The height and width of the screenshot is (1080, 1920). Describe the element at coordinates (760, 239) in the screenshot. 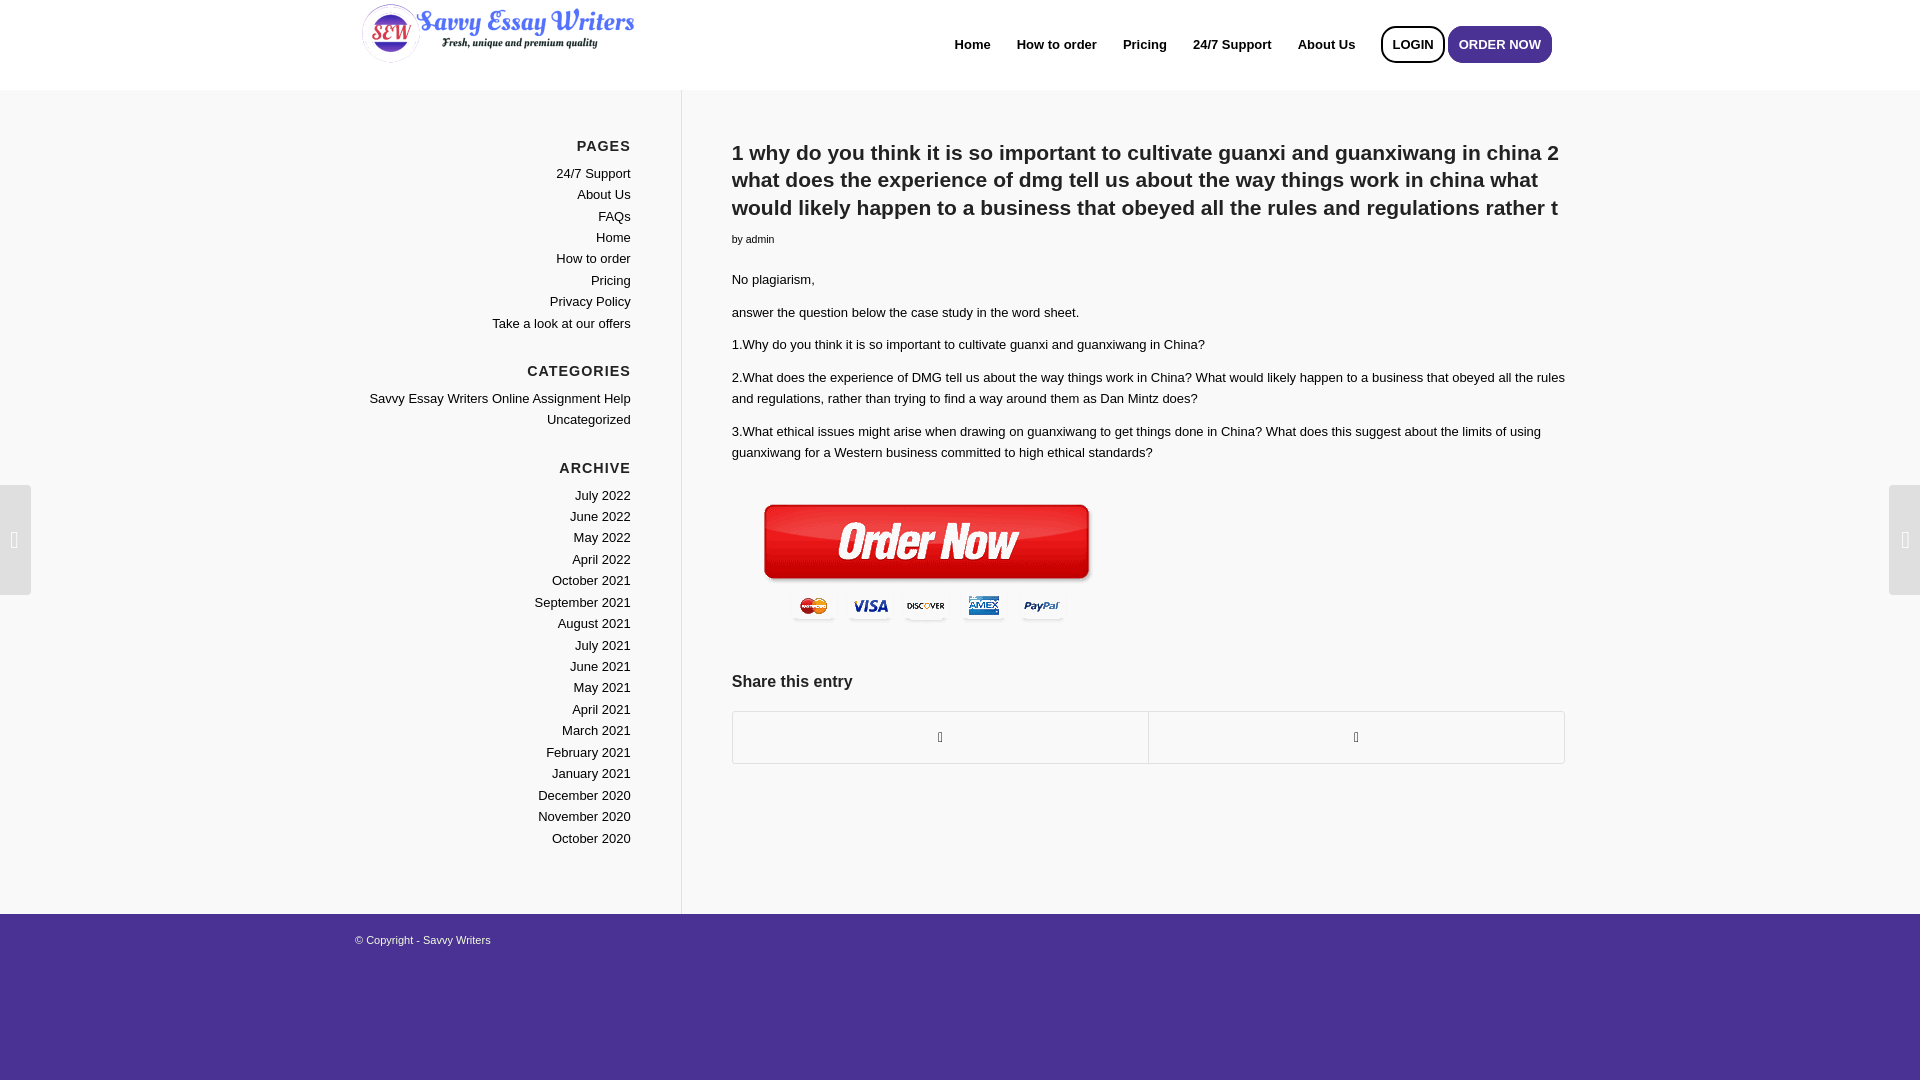

I see `Posts by admin` at that location.